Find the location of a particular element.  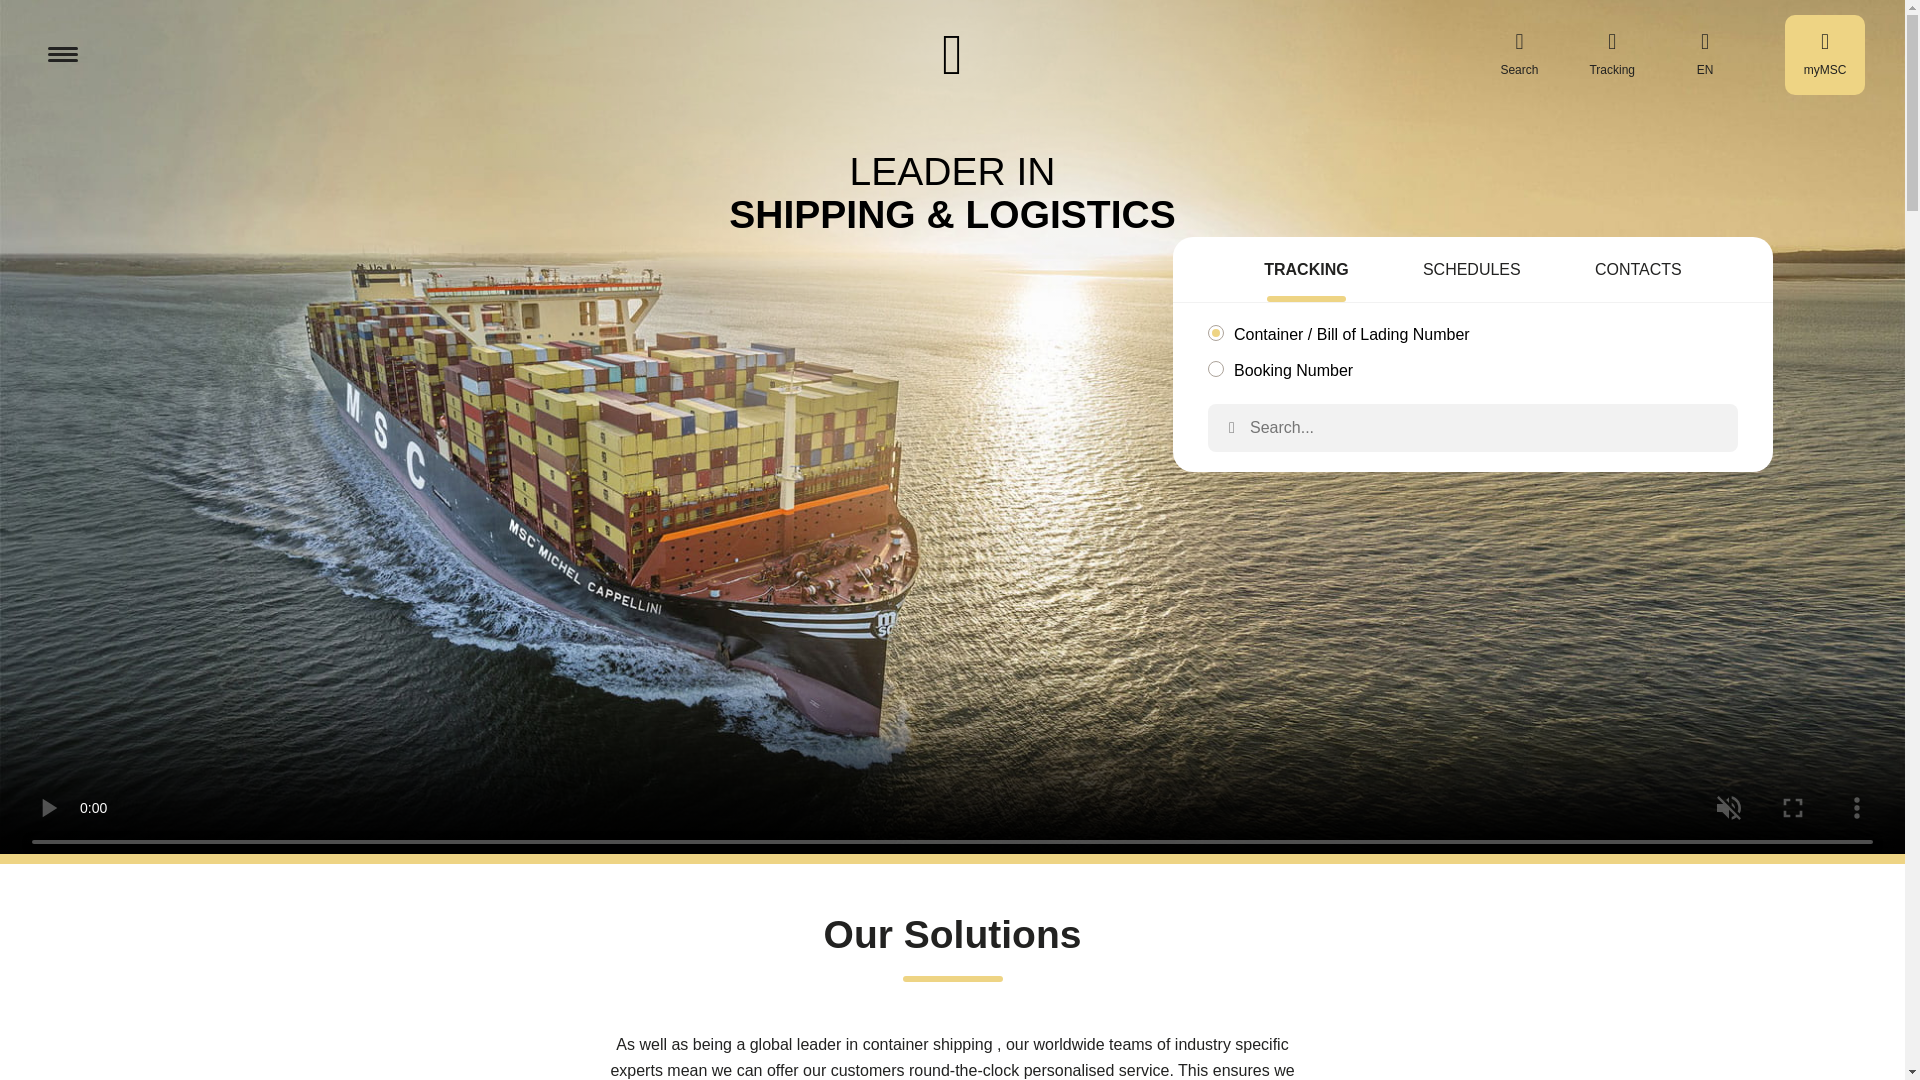

TRACKING is located at coordinates (1306, 272).